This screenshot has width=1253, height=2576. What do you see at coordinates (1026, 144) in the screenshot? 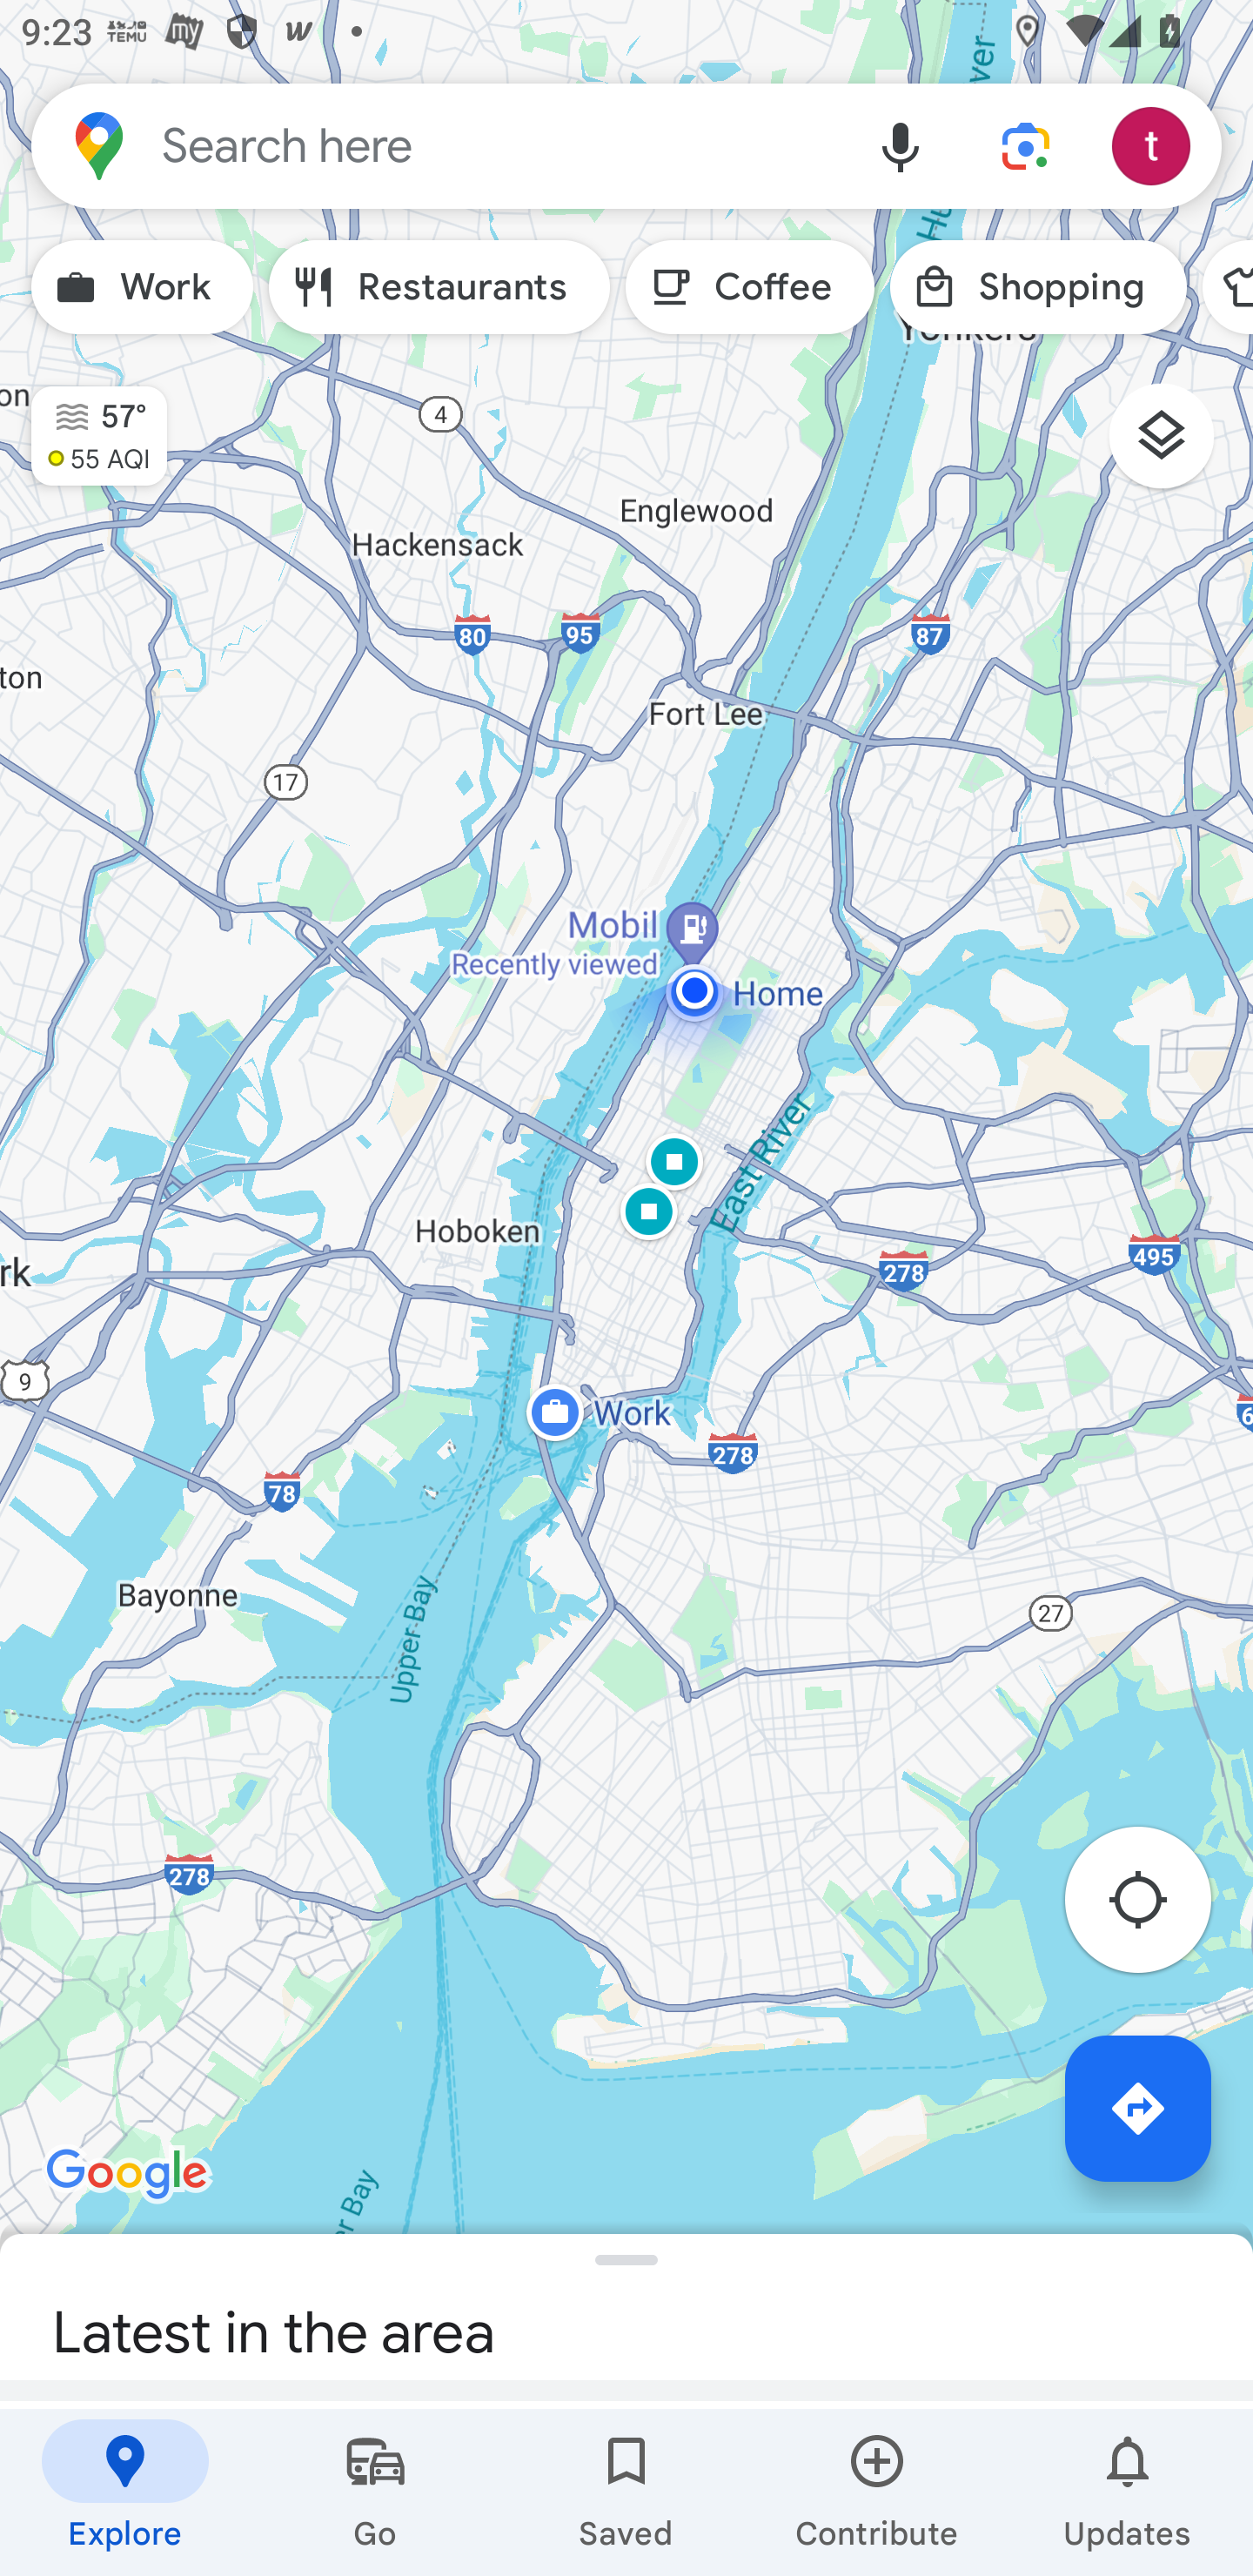
I see `Lens in Maps` at bounding box center [1026, 144].